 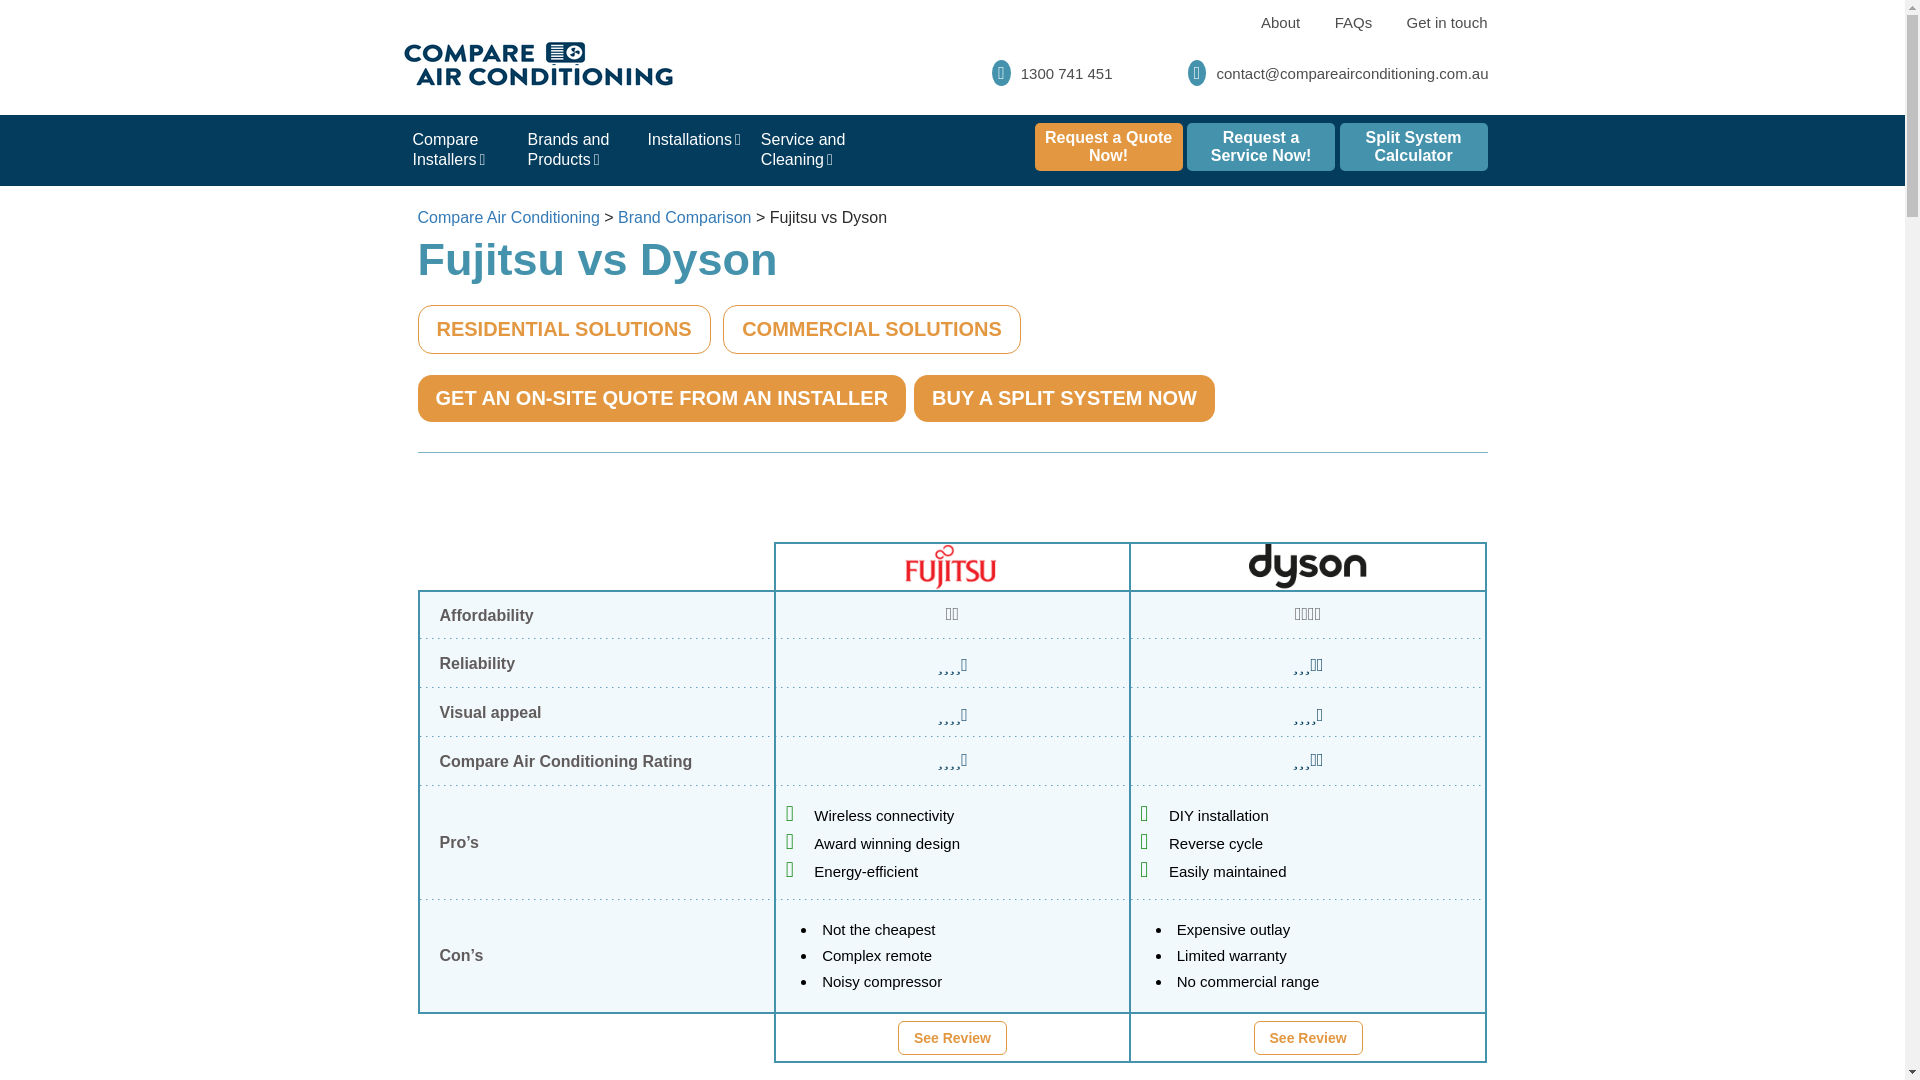 I want to click on FAQs, so click(x=1354, y=23).